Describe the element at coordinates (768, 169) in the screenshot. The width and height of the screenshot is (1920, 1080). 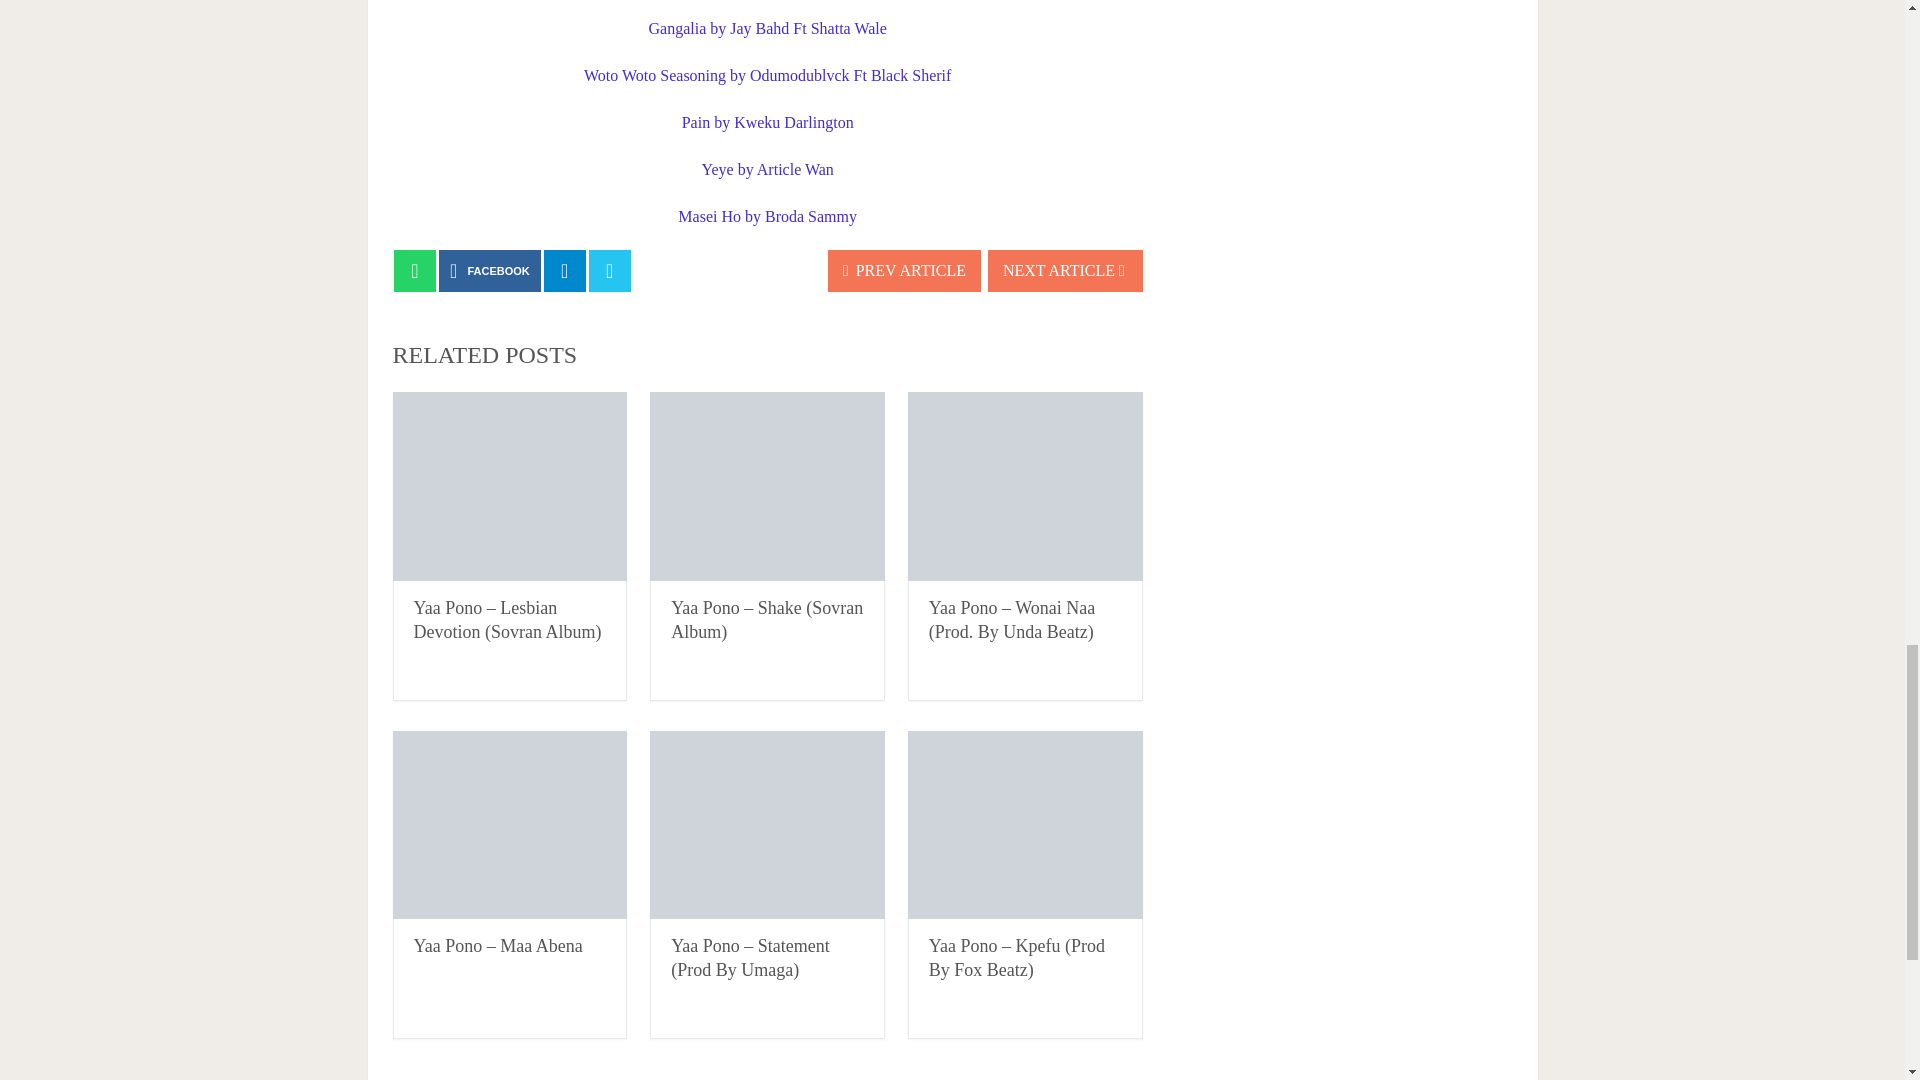
I see `Yeye by Article Wan` at that location.